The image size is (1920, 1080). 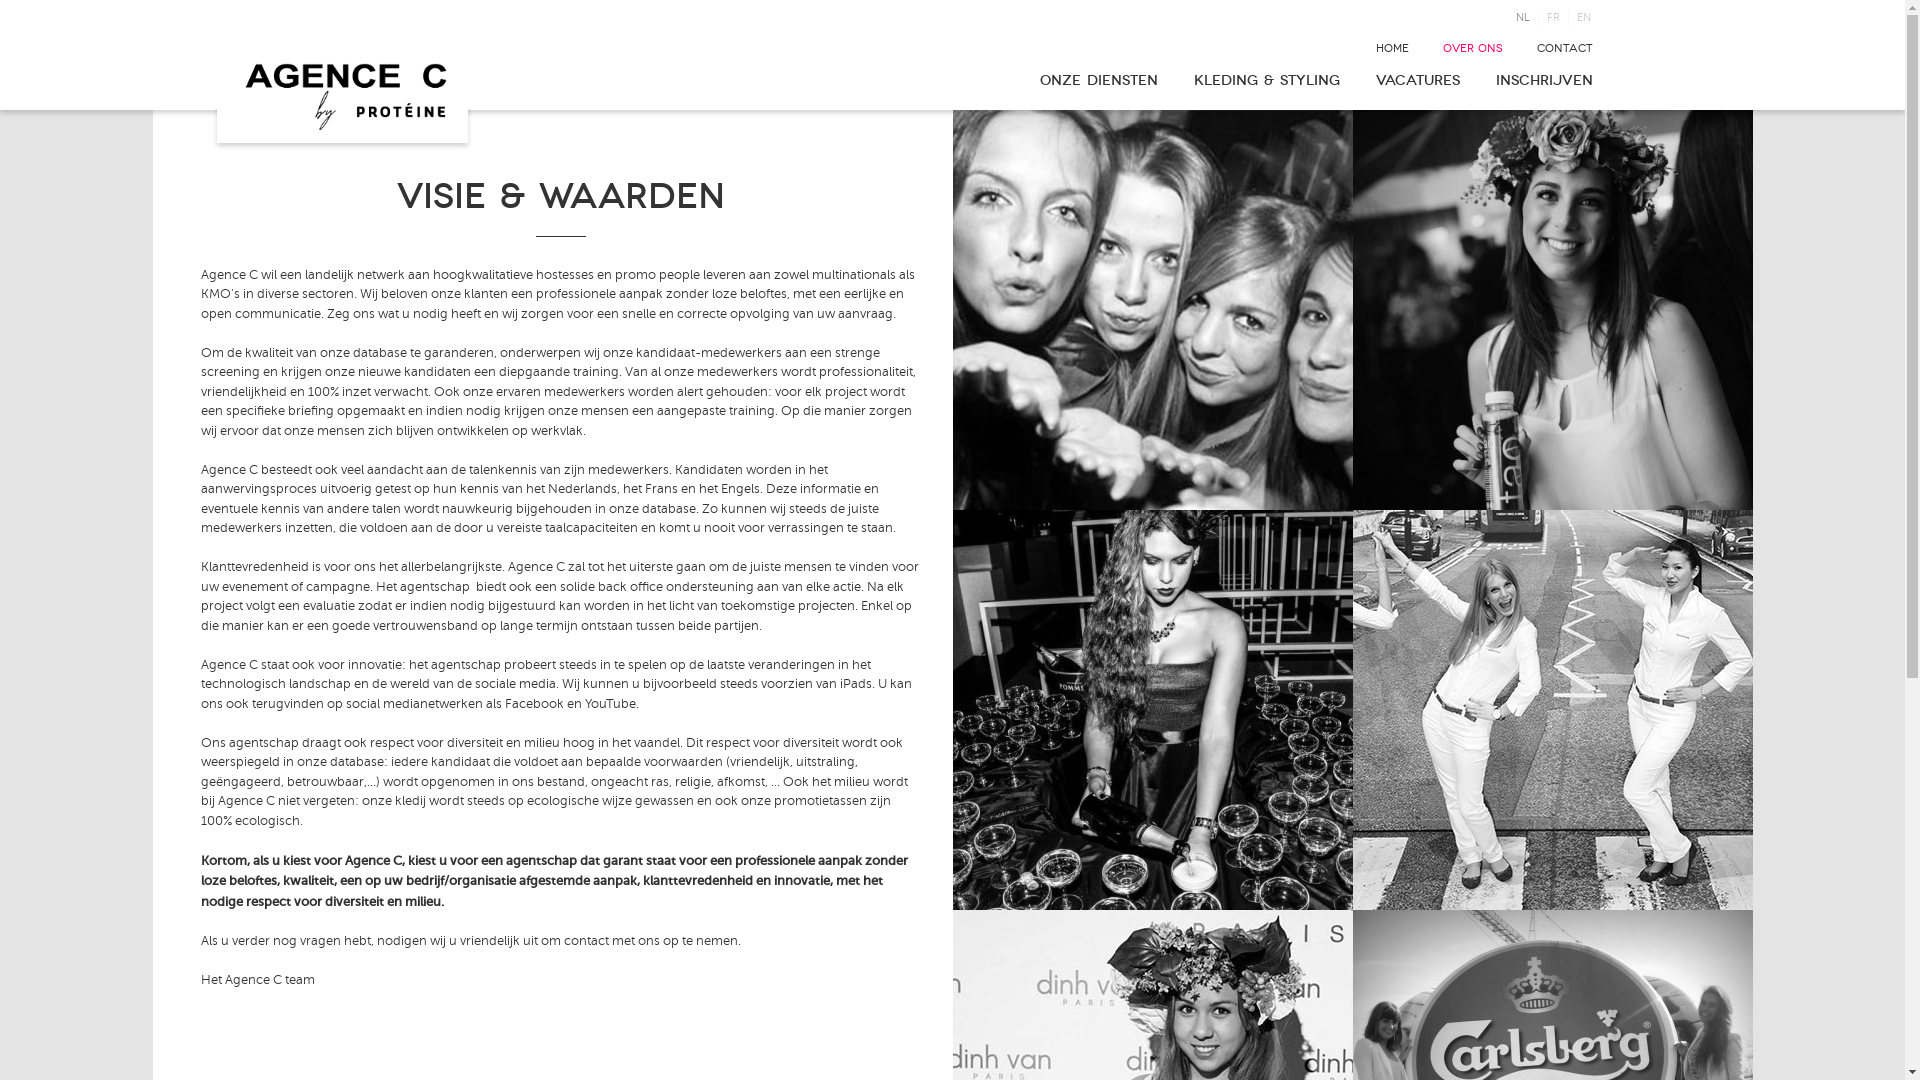 What do you see at coordinates (1552, 18) in the screenshot?
I see `FR` at bounding box center [1552, 18].